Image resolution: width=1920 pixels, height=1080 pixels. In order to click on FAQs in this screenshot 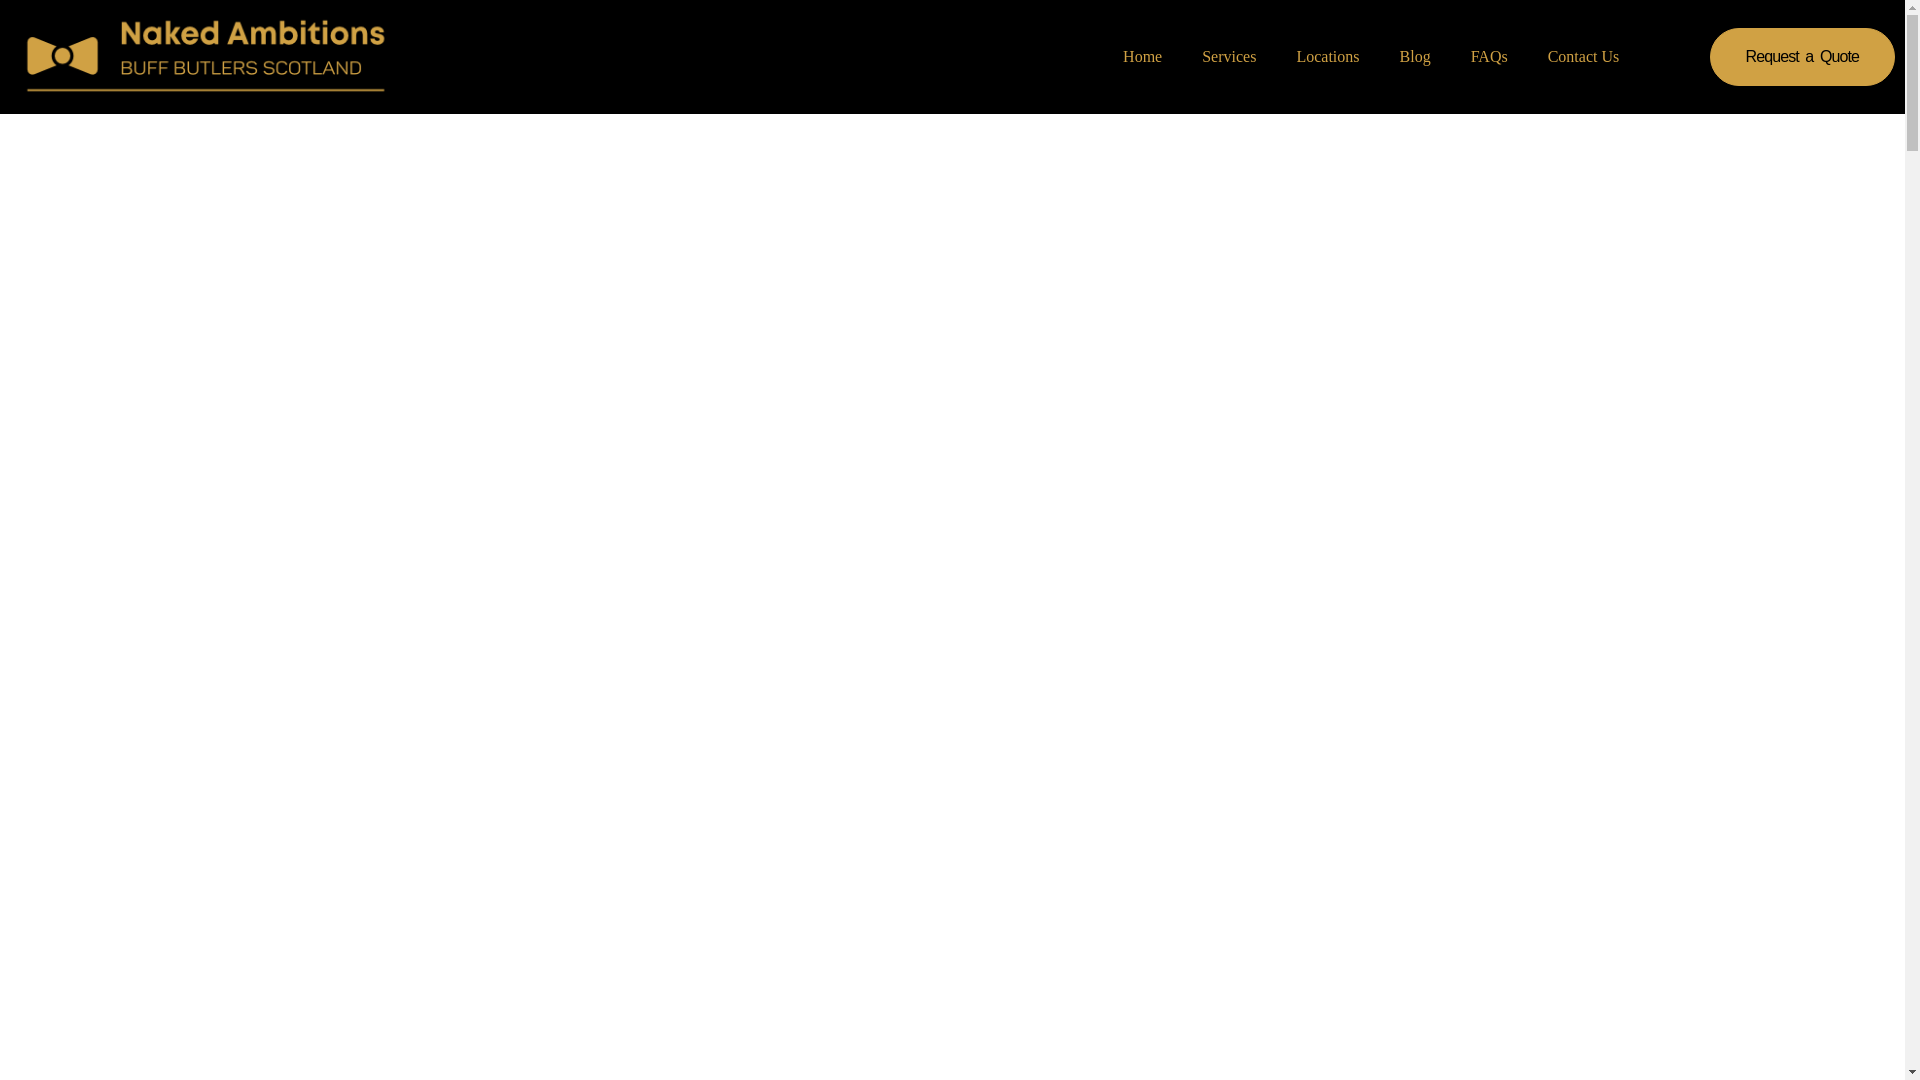, I will do `click(1490, 56)`.